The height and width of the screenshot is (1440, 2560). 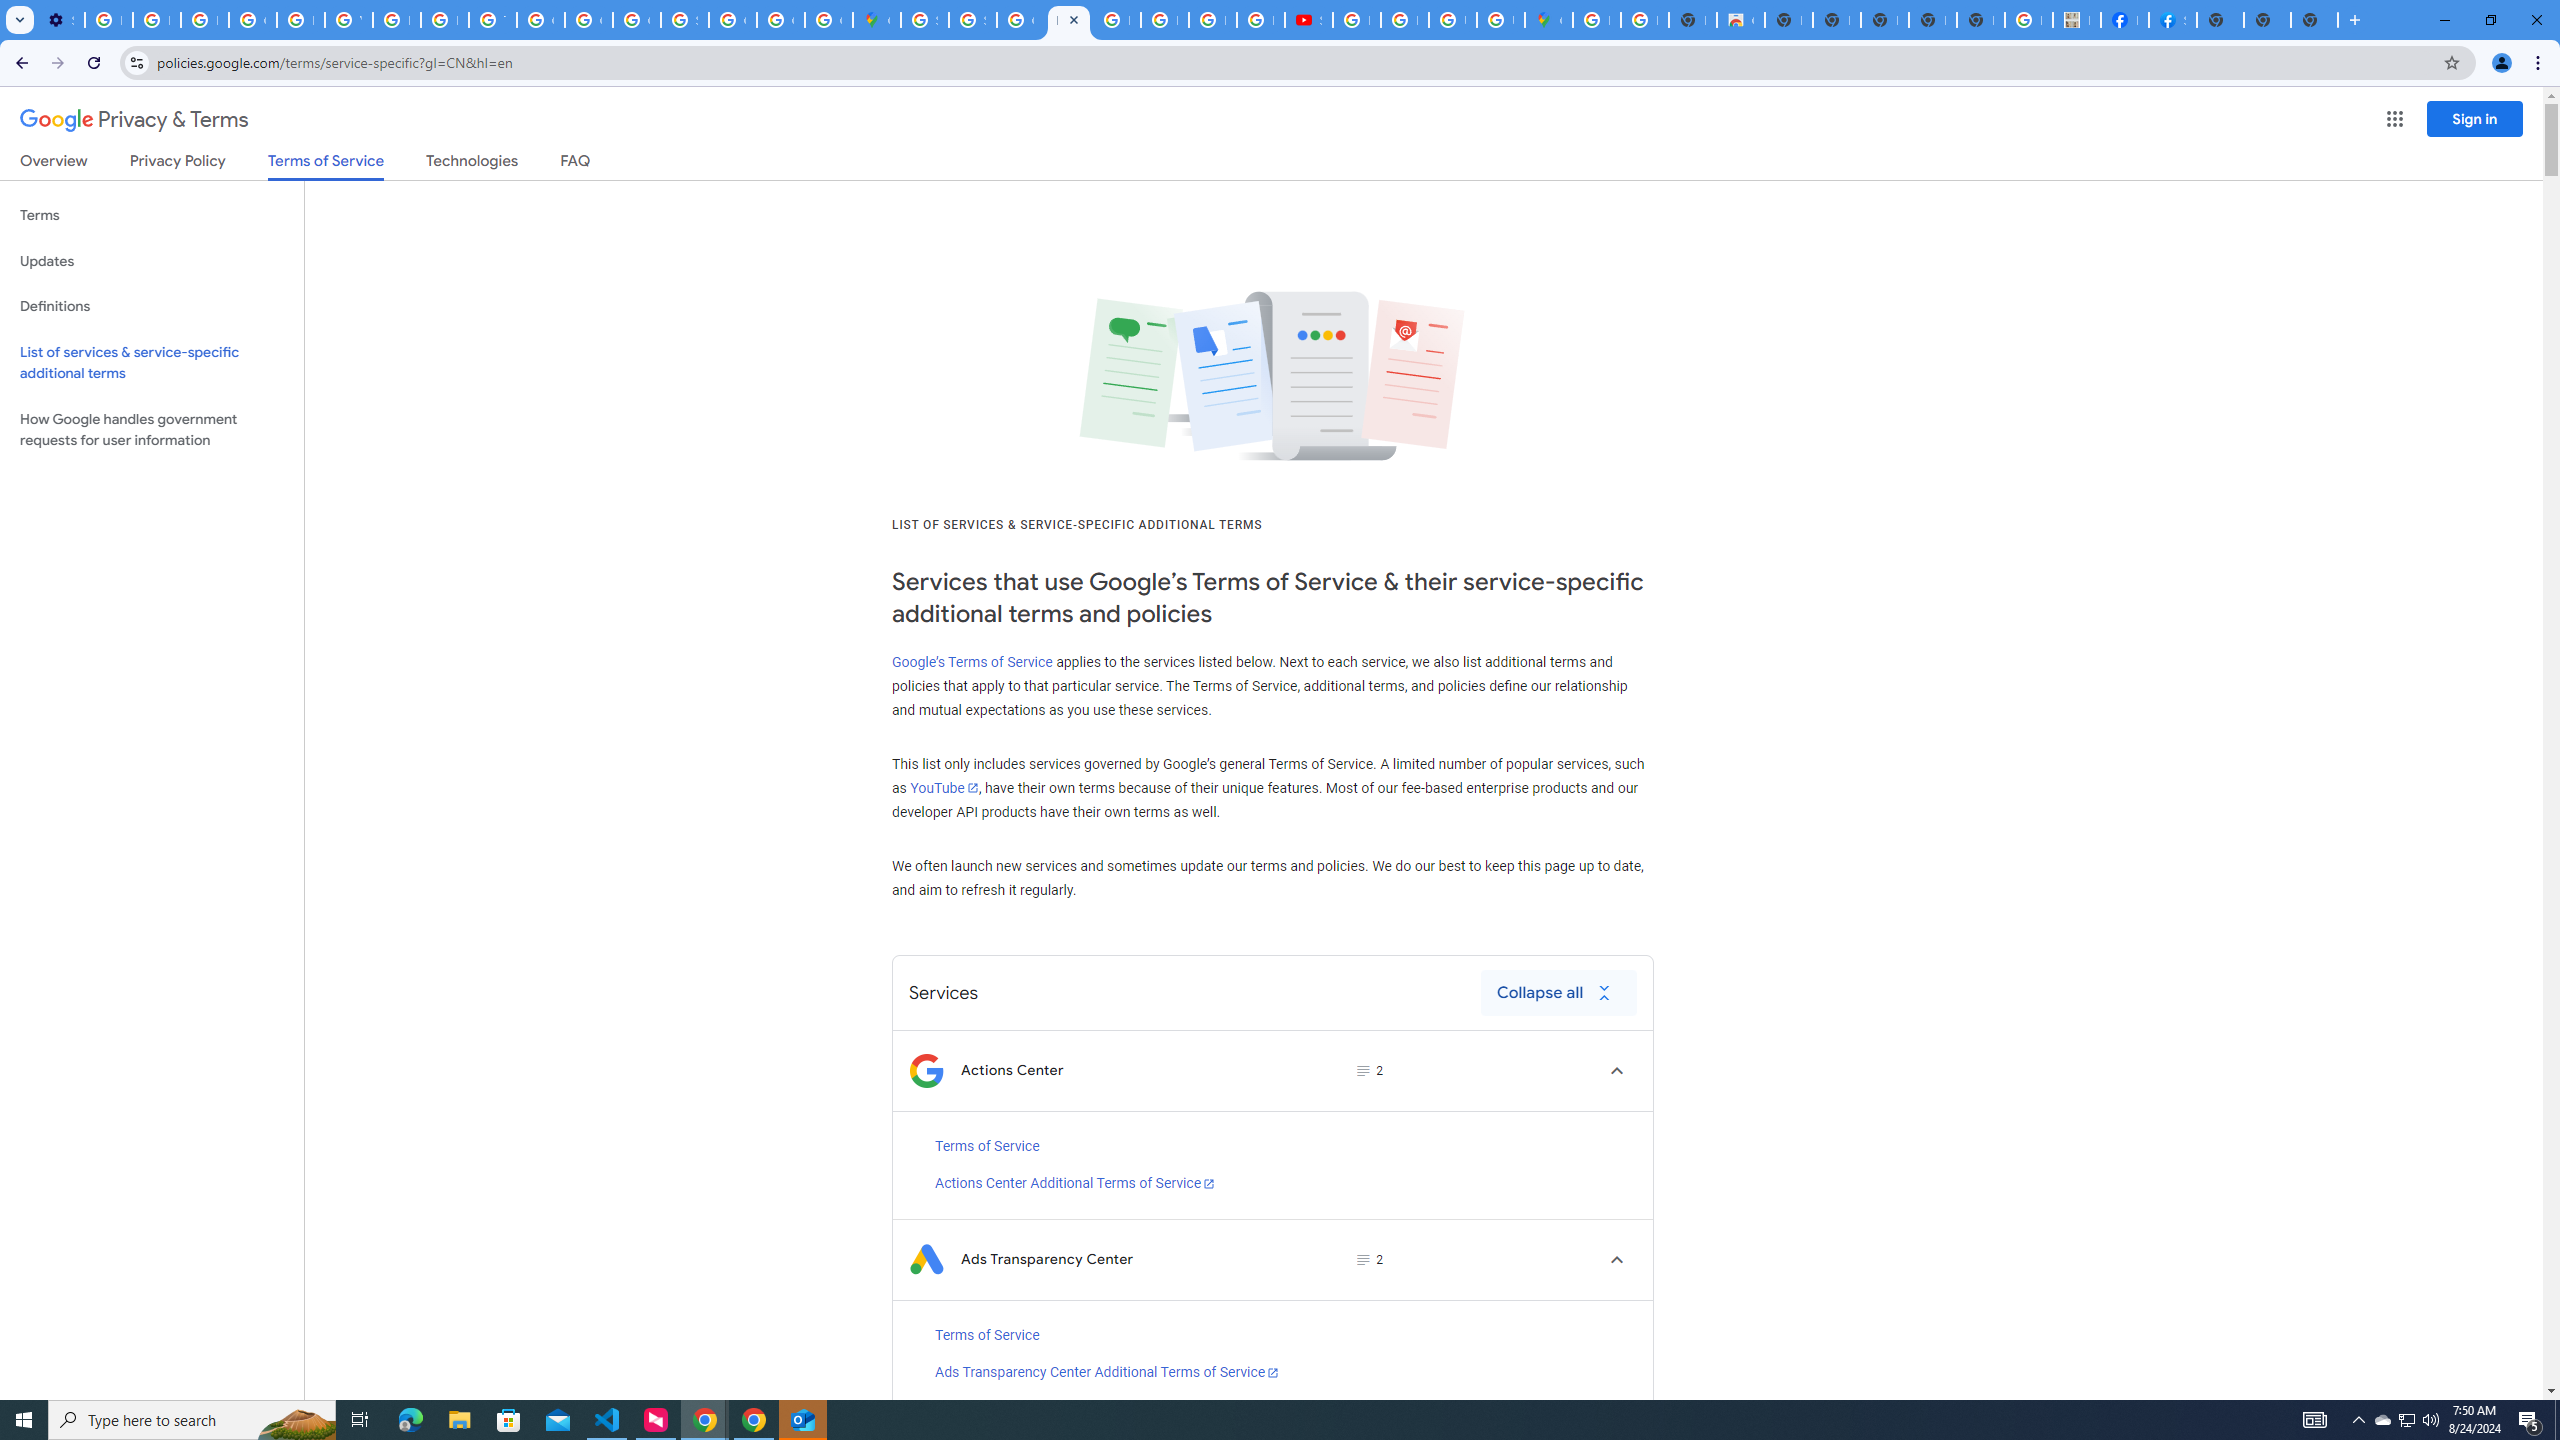 I want to click on New Tab, so click(x=2314, y=20).